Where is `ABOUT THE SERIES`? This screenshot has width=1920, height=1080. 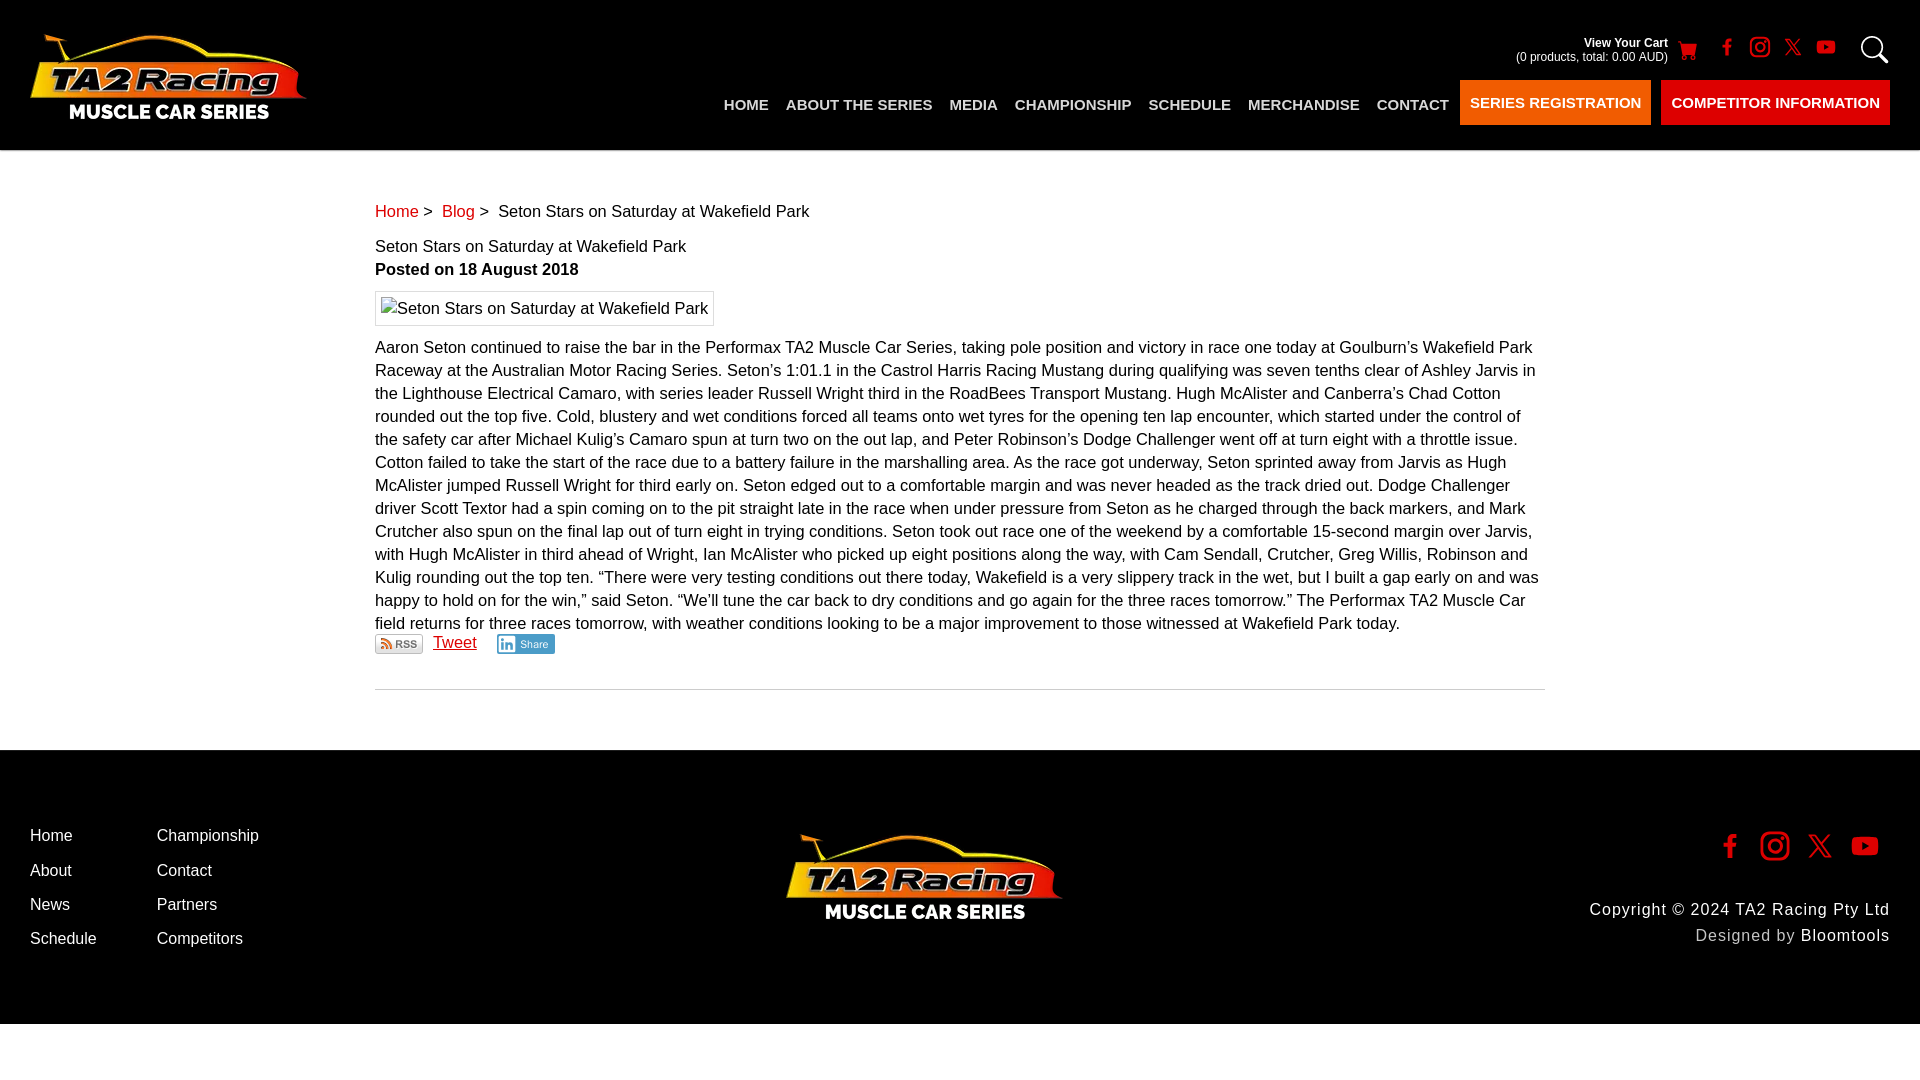 ABOUT THE SERIES is located at coordinates (859, 105).